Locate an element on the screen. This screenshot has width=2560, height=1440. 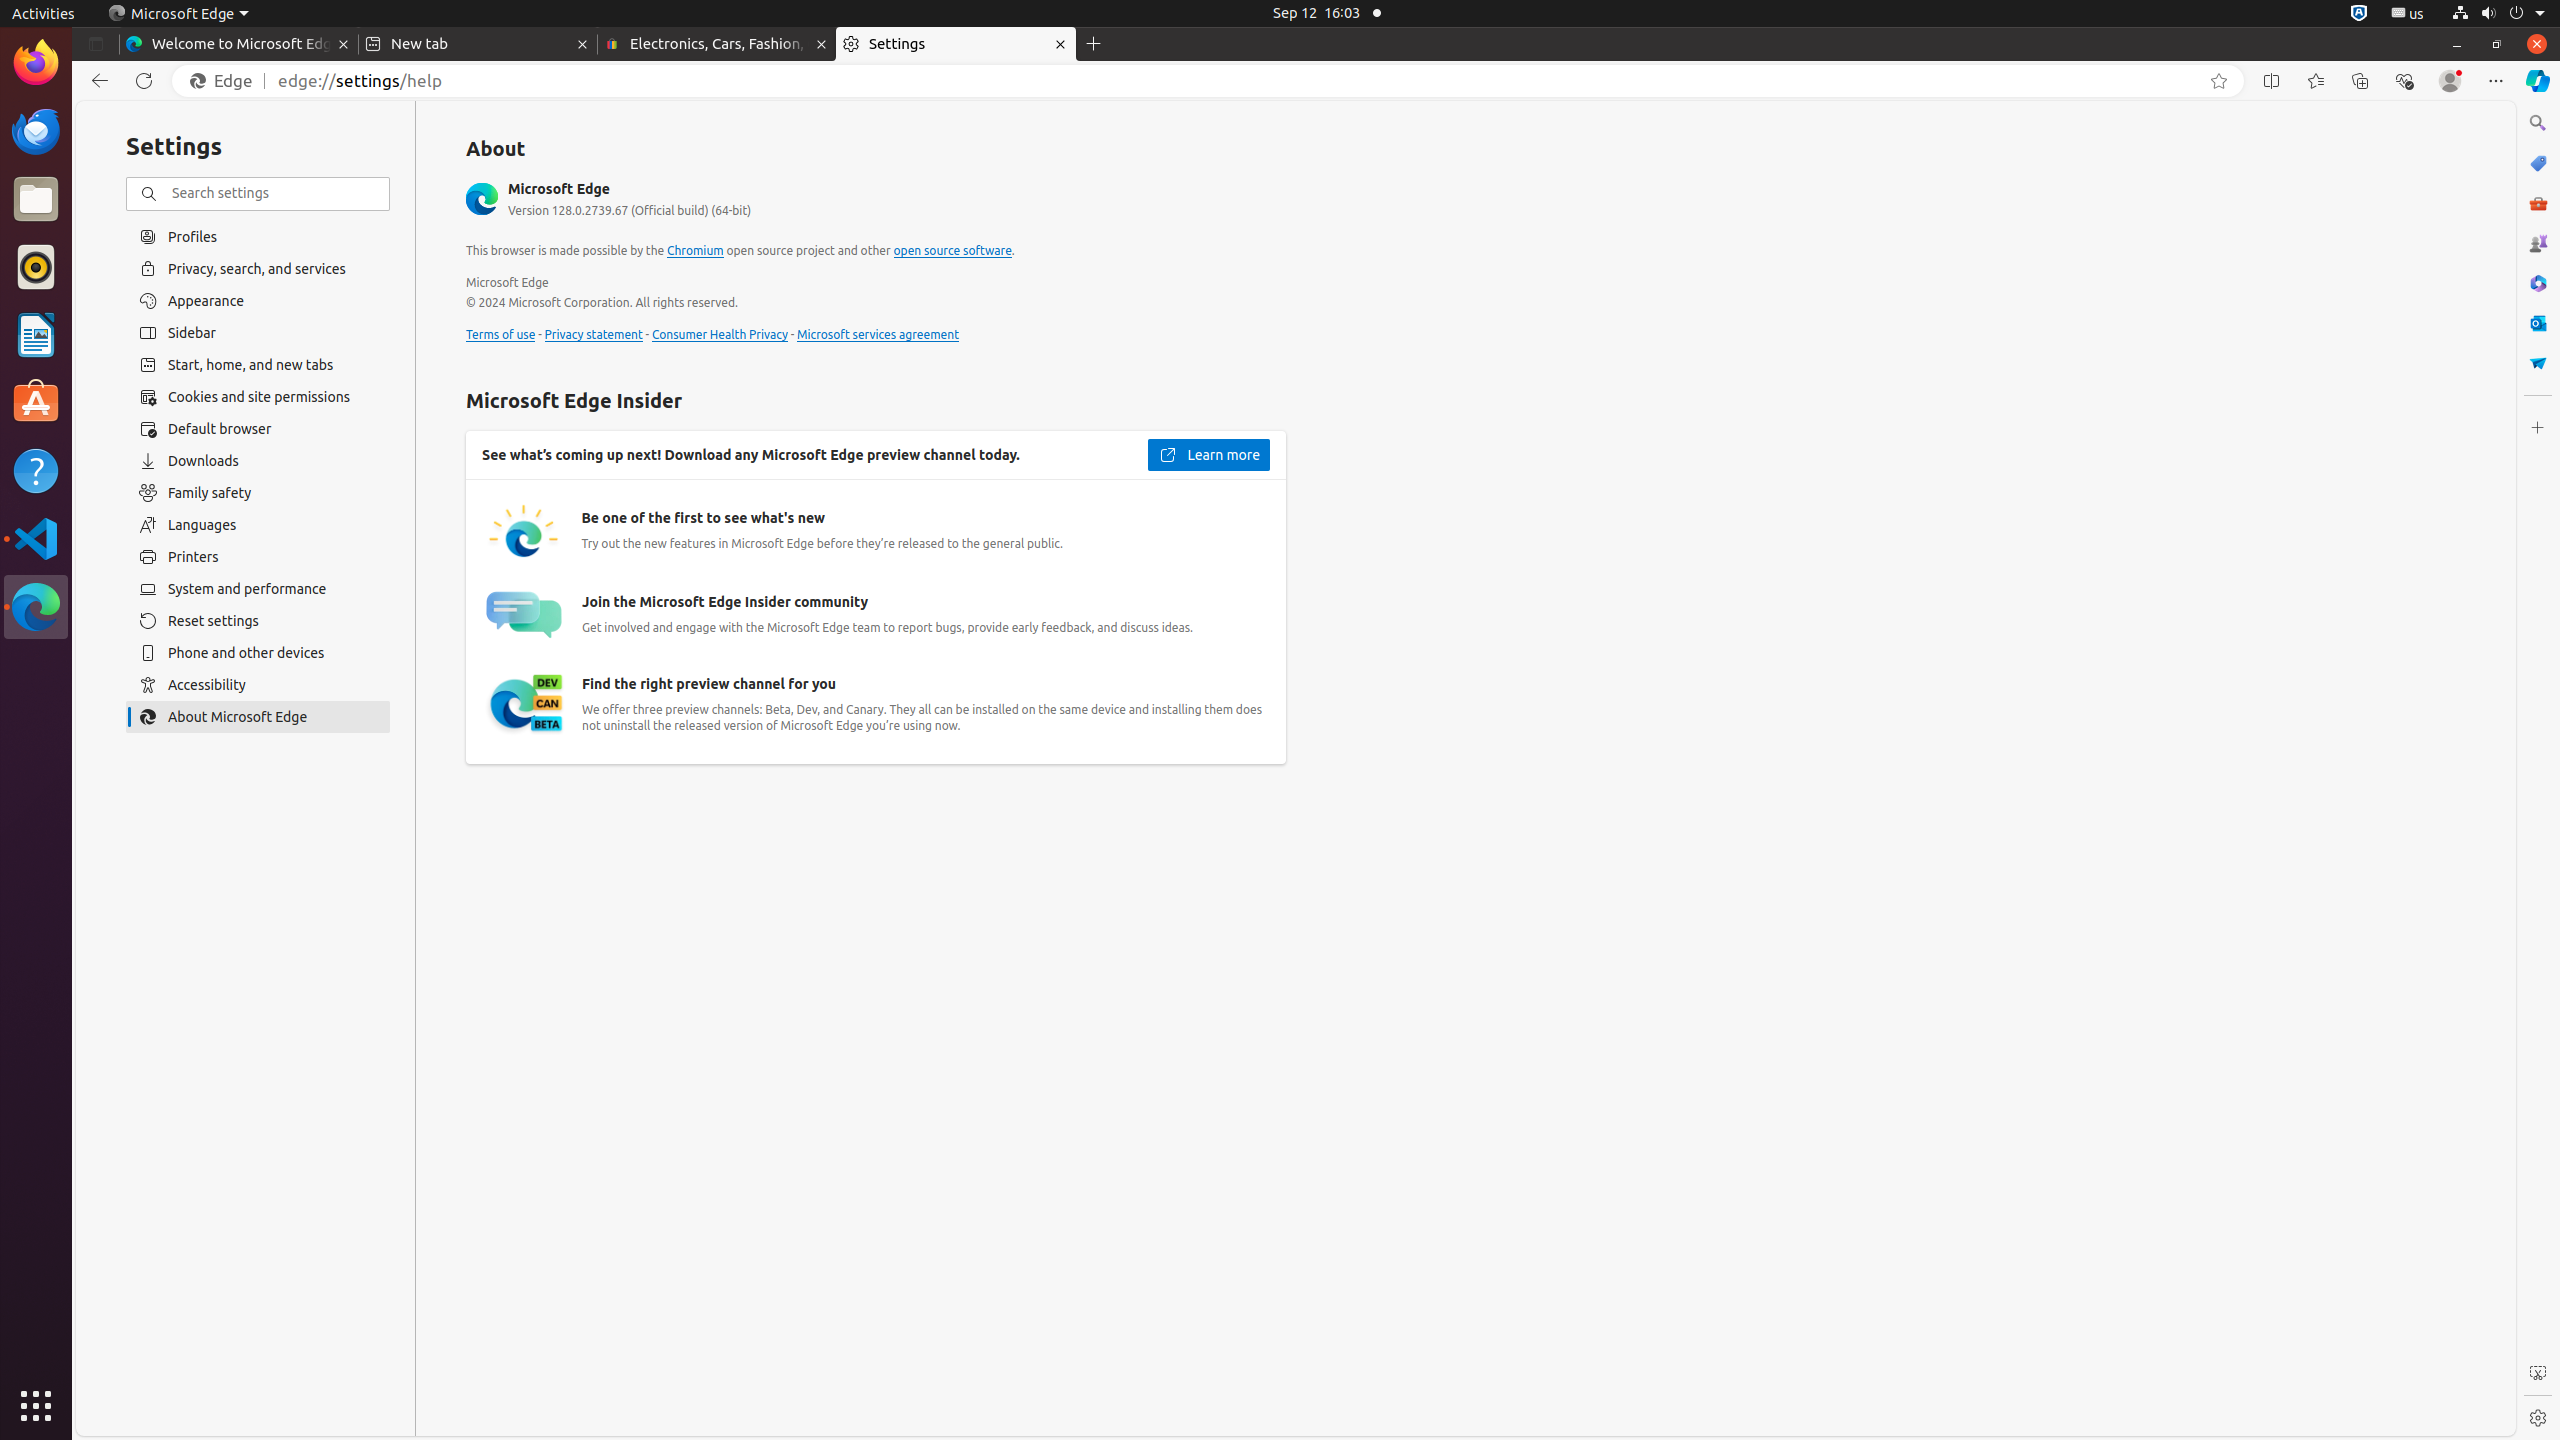
Rhythmbox is located at coordinates (36, 267).